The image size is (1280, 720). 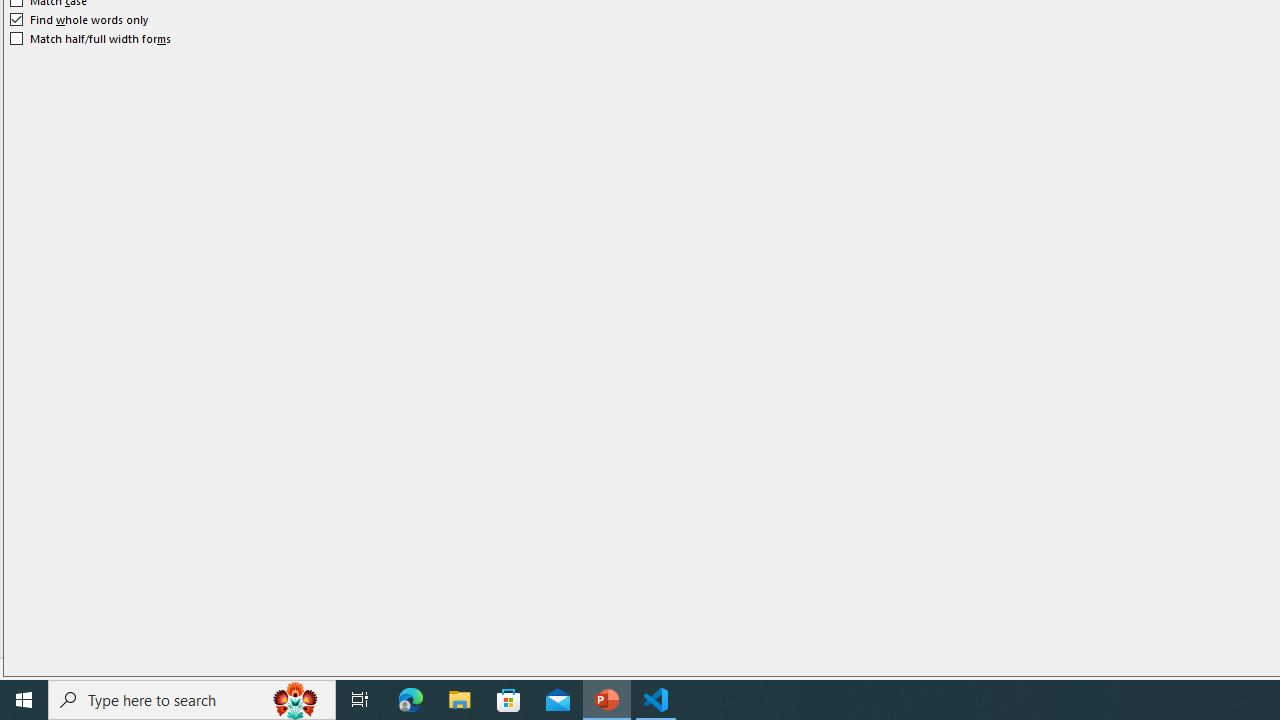 I want to click on Match half/full width forms, so click(x=91, y=38).